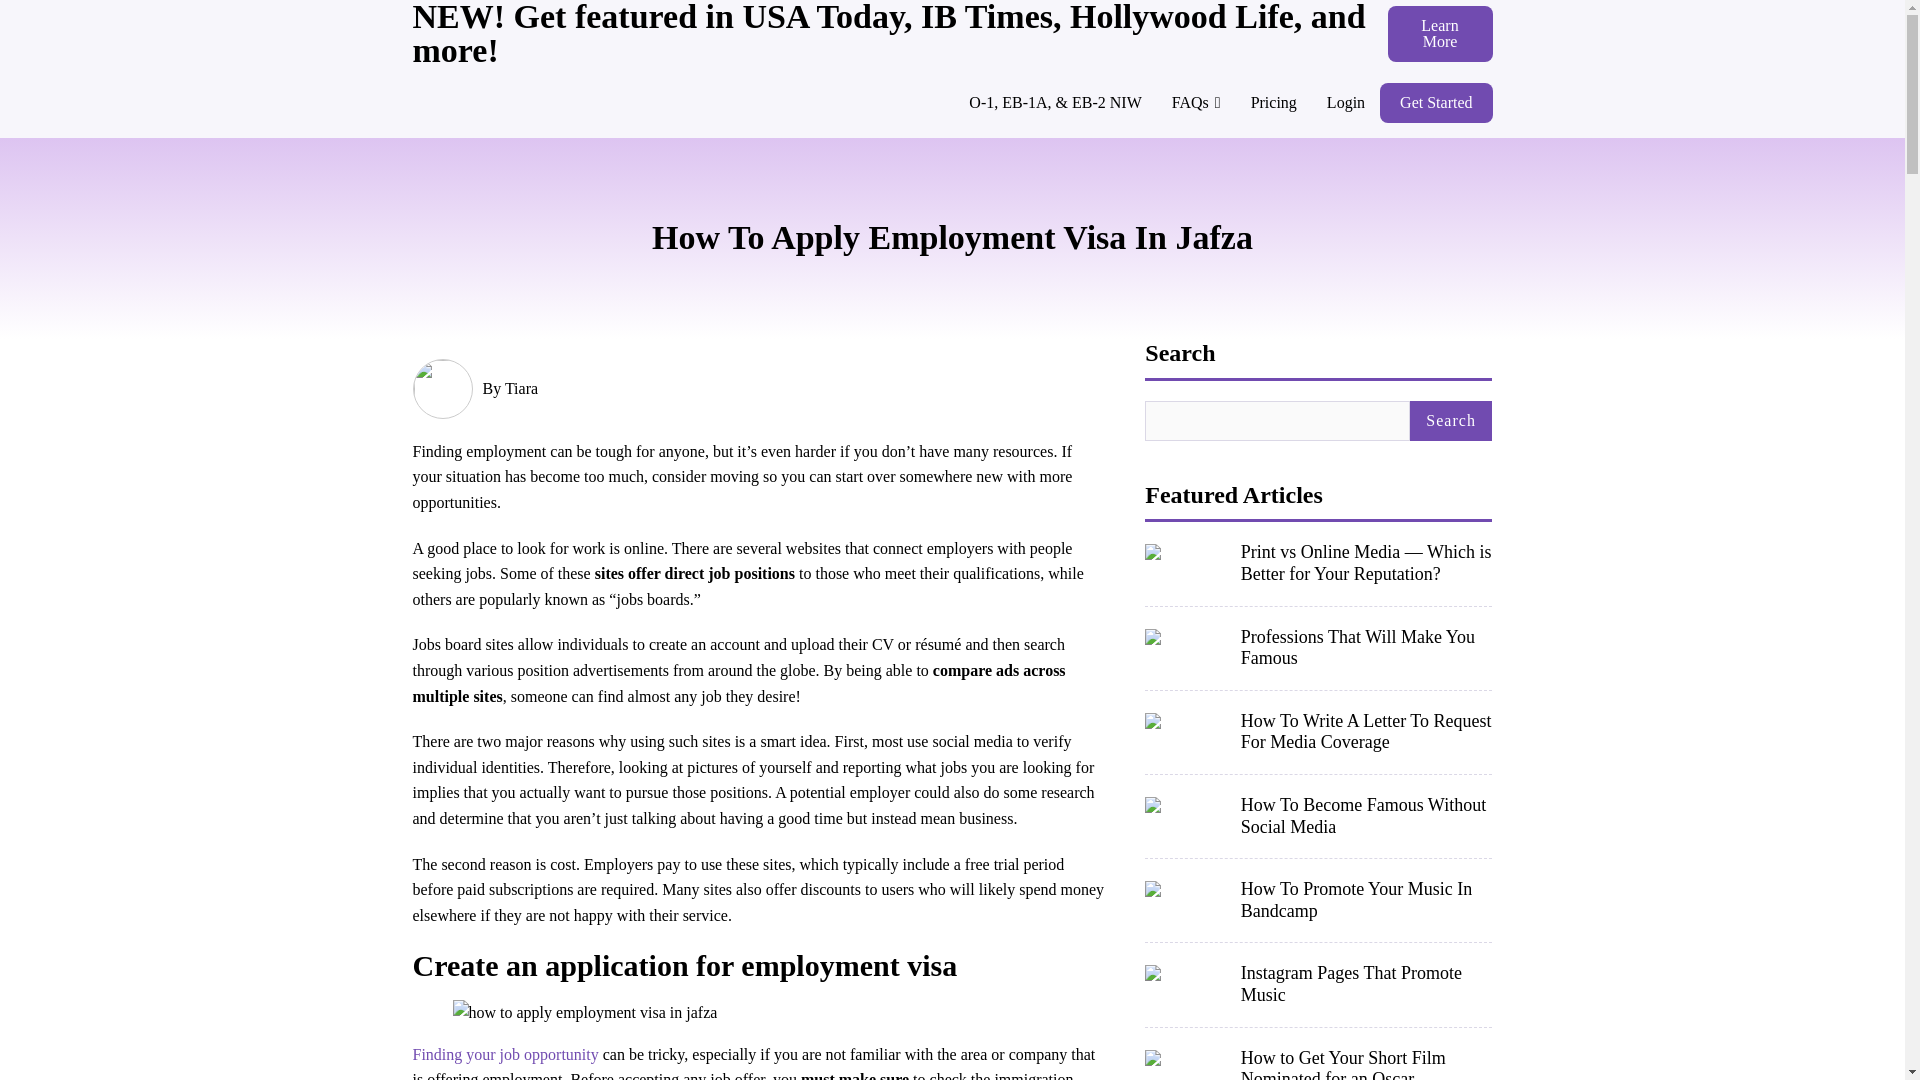  What do you see at coordinates (1366, 1064) in the screenshot?
I see `How to Get Your Short Film Nominated for an Oscar` at bounding box center [1366, 1064].